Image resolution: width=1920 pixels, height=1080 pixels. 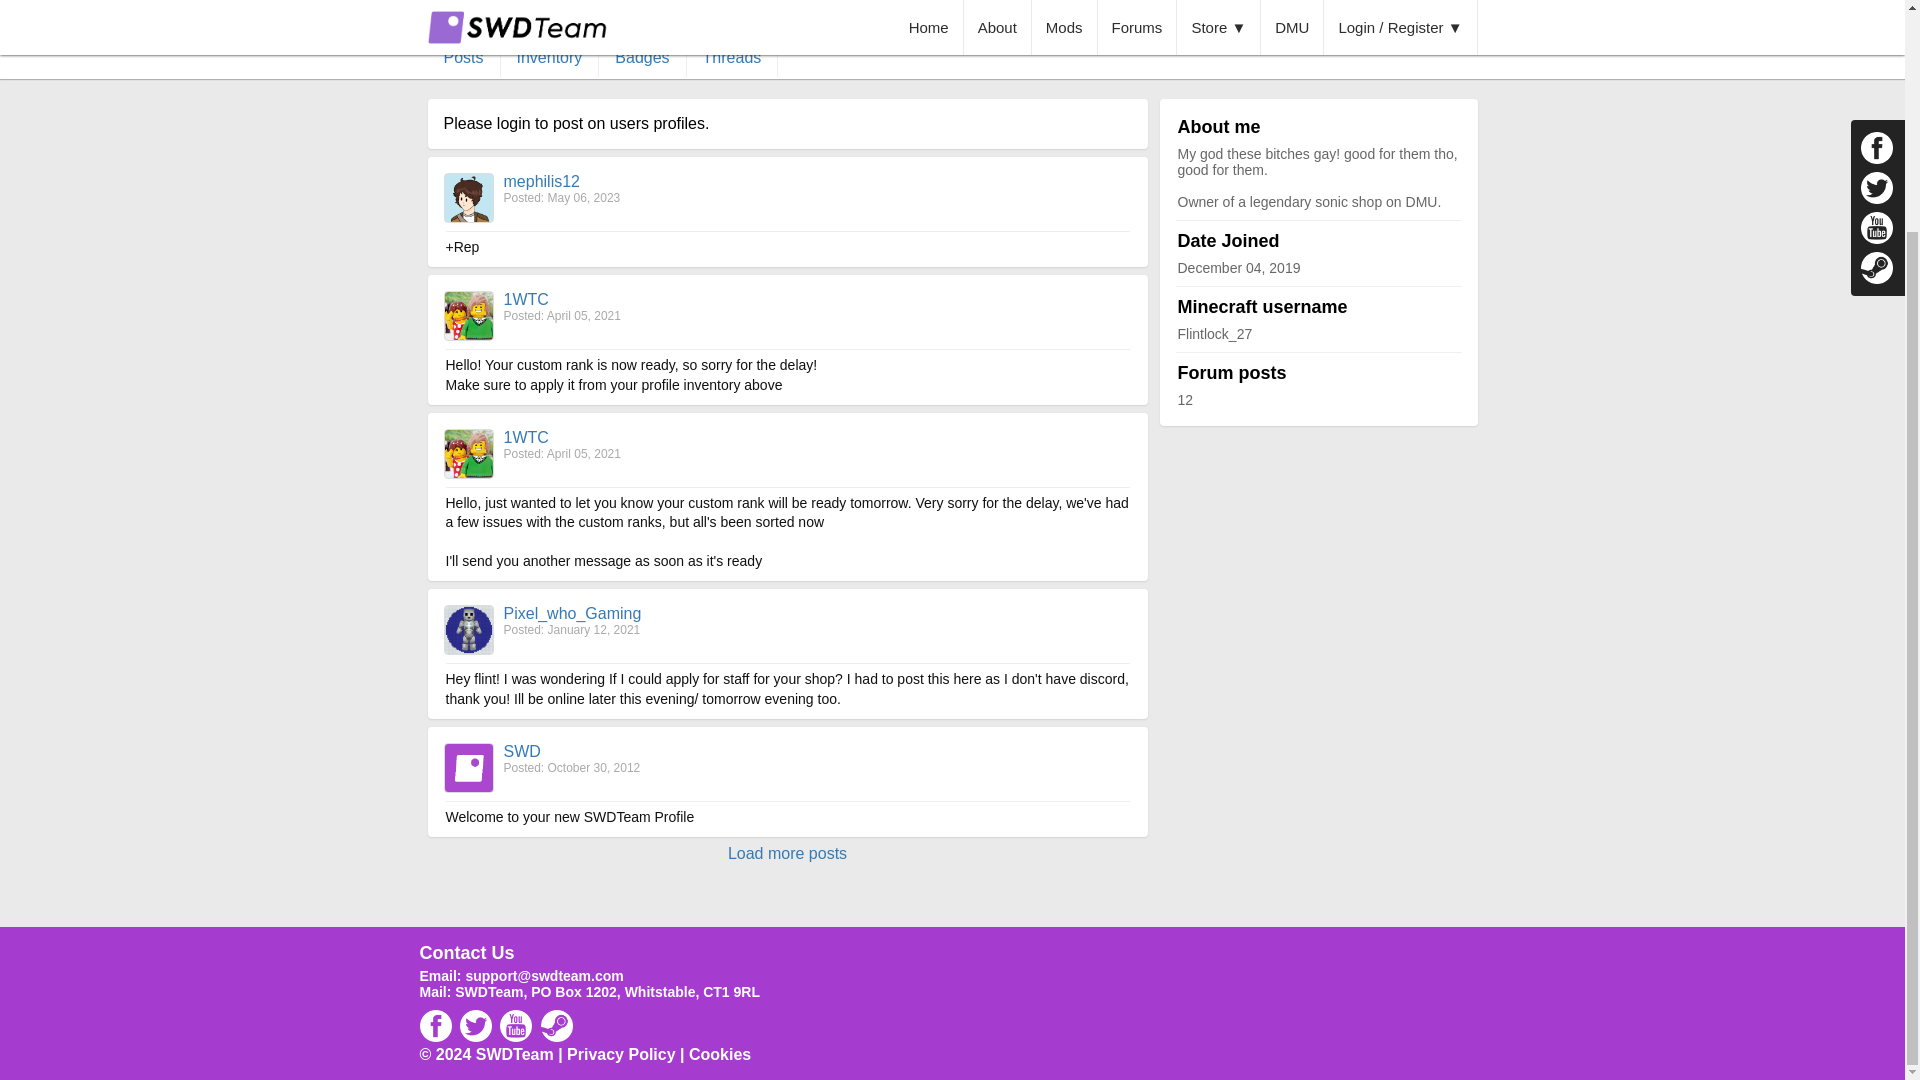 What do you see at coordinates (576, 122) in the screenshot?
I see `Please login to post on users profiles.` at bounding box center [576, 122].